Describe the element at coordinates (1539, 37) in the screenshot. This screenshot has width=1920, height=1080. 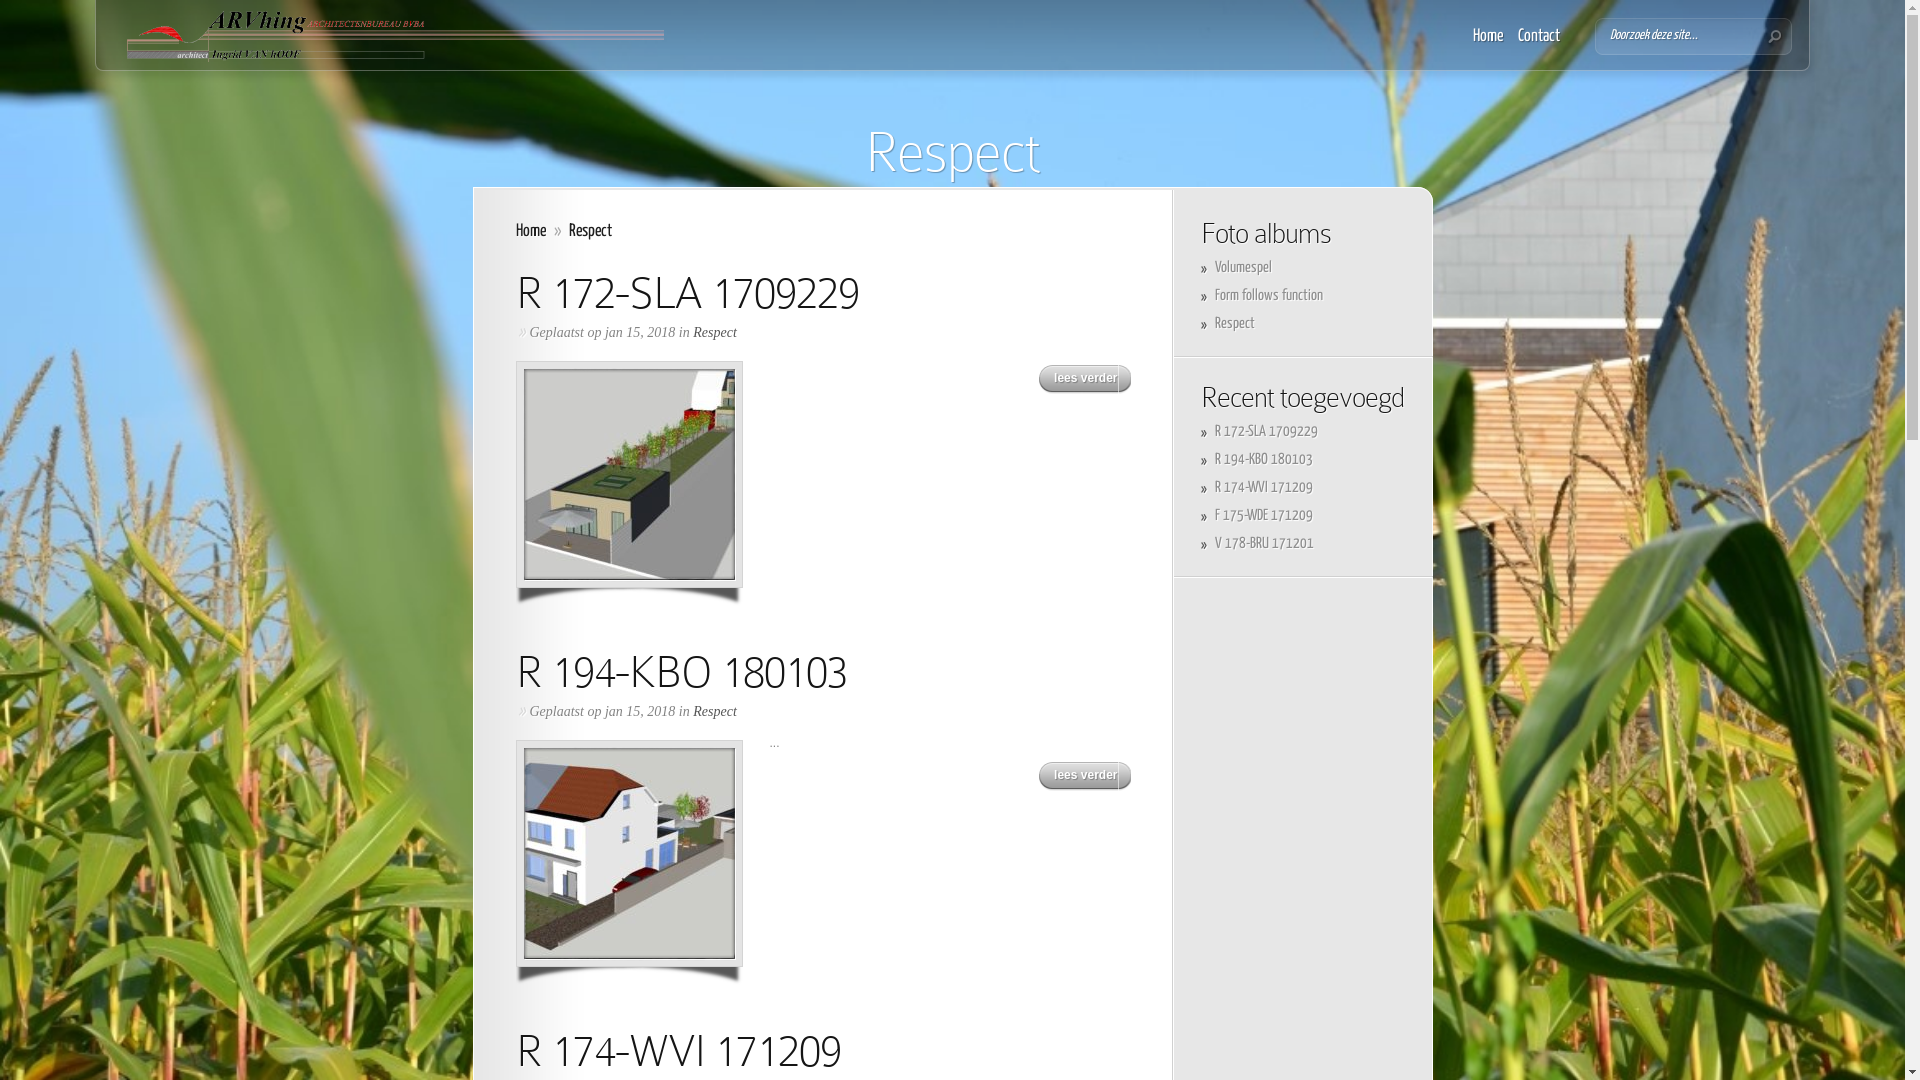
I see `Contact` at that location.